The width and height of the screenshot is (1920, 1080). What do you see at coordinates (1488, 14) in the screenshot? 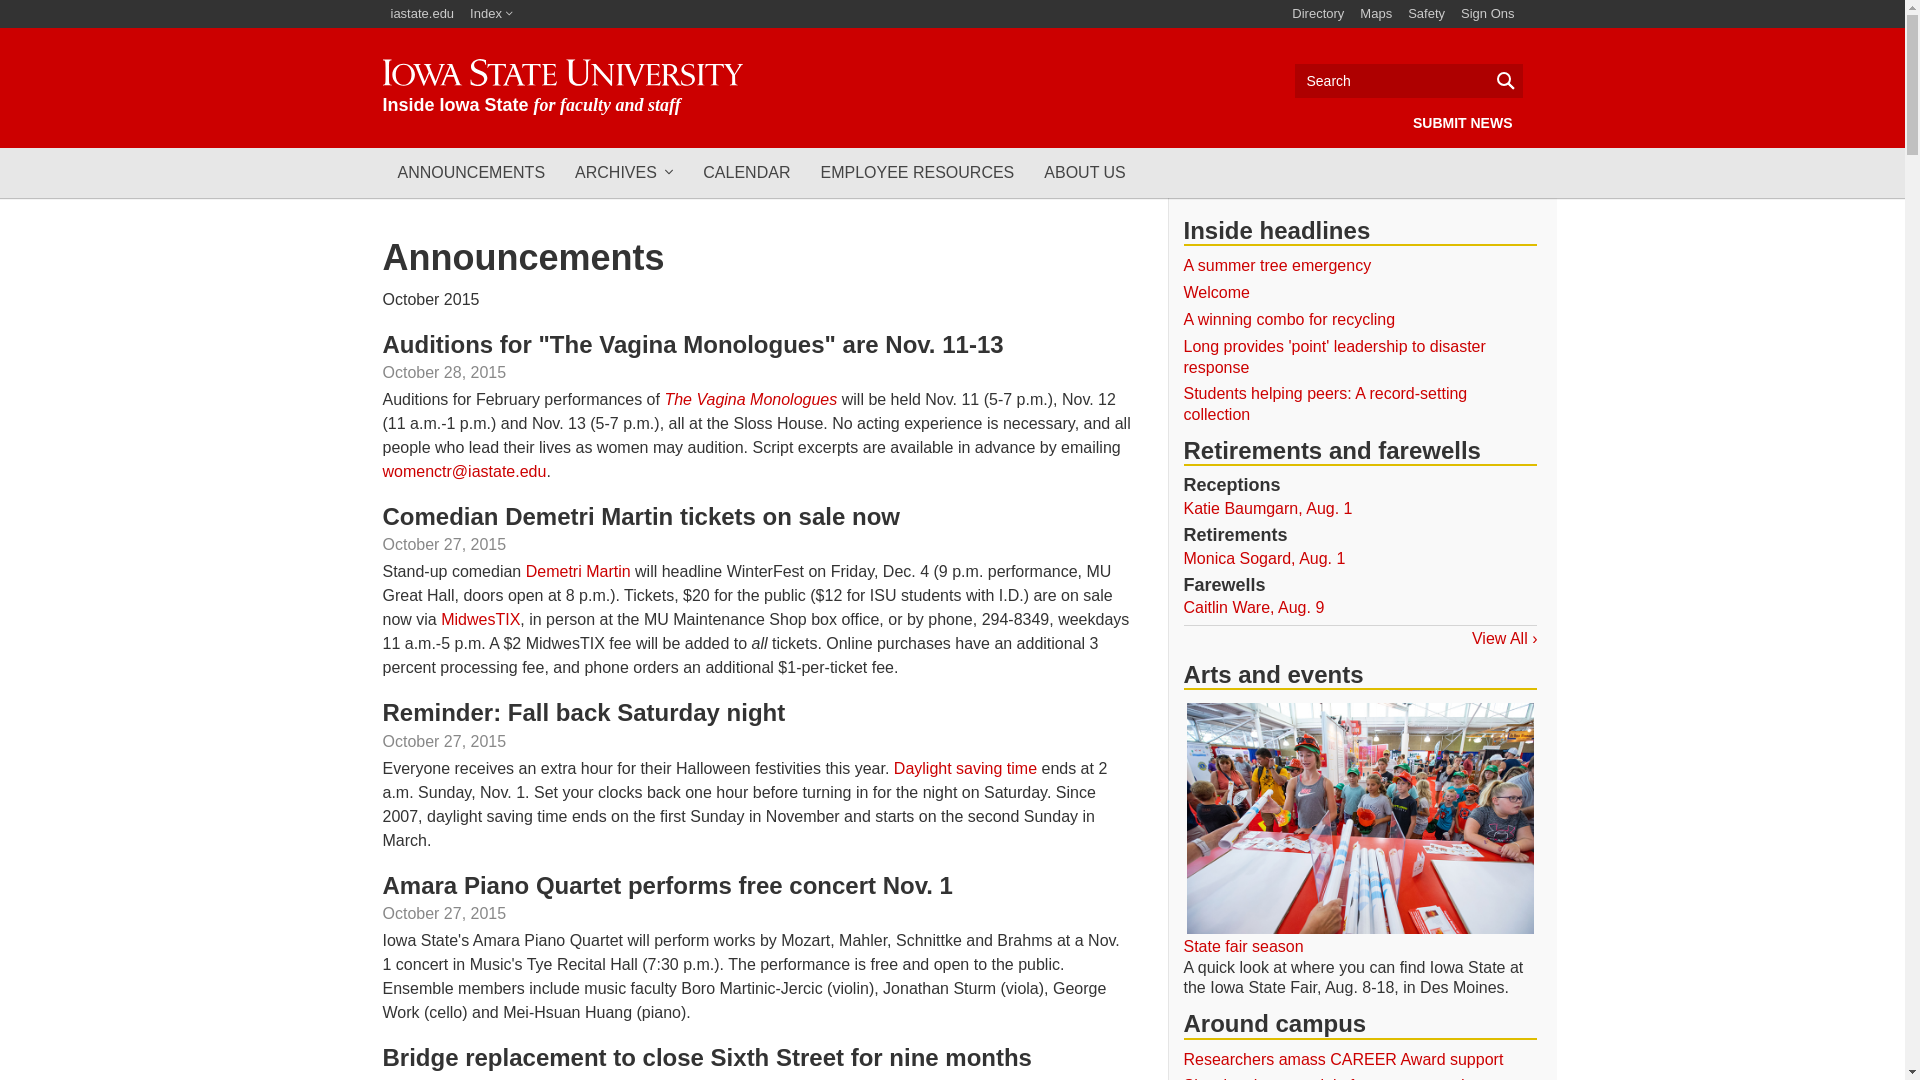
I see `Sign Ons` at bounding box center [1488, 14].